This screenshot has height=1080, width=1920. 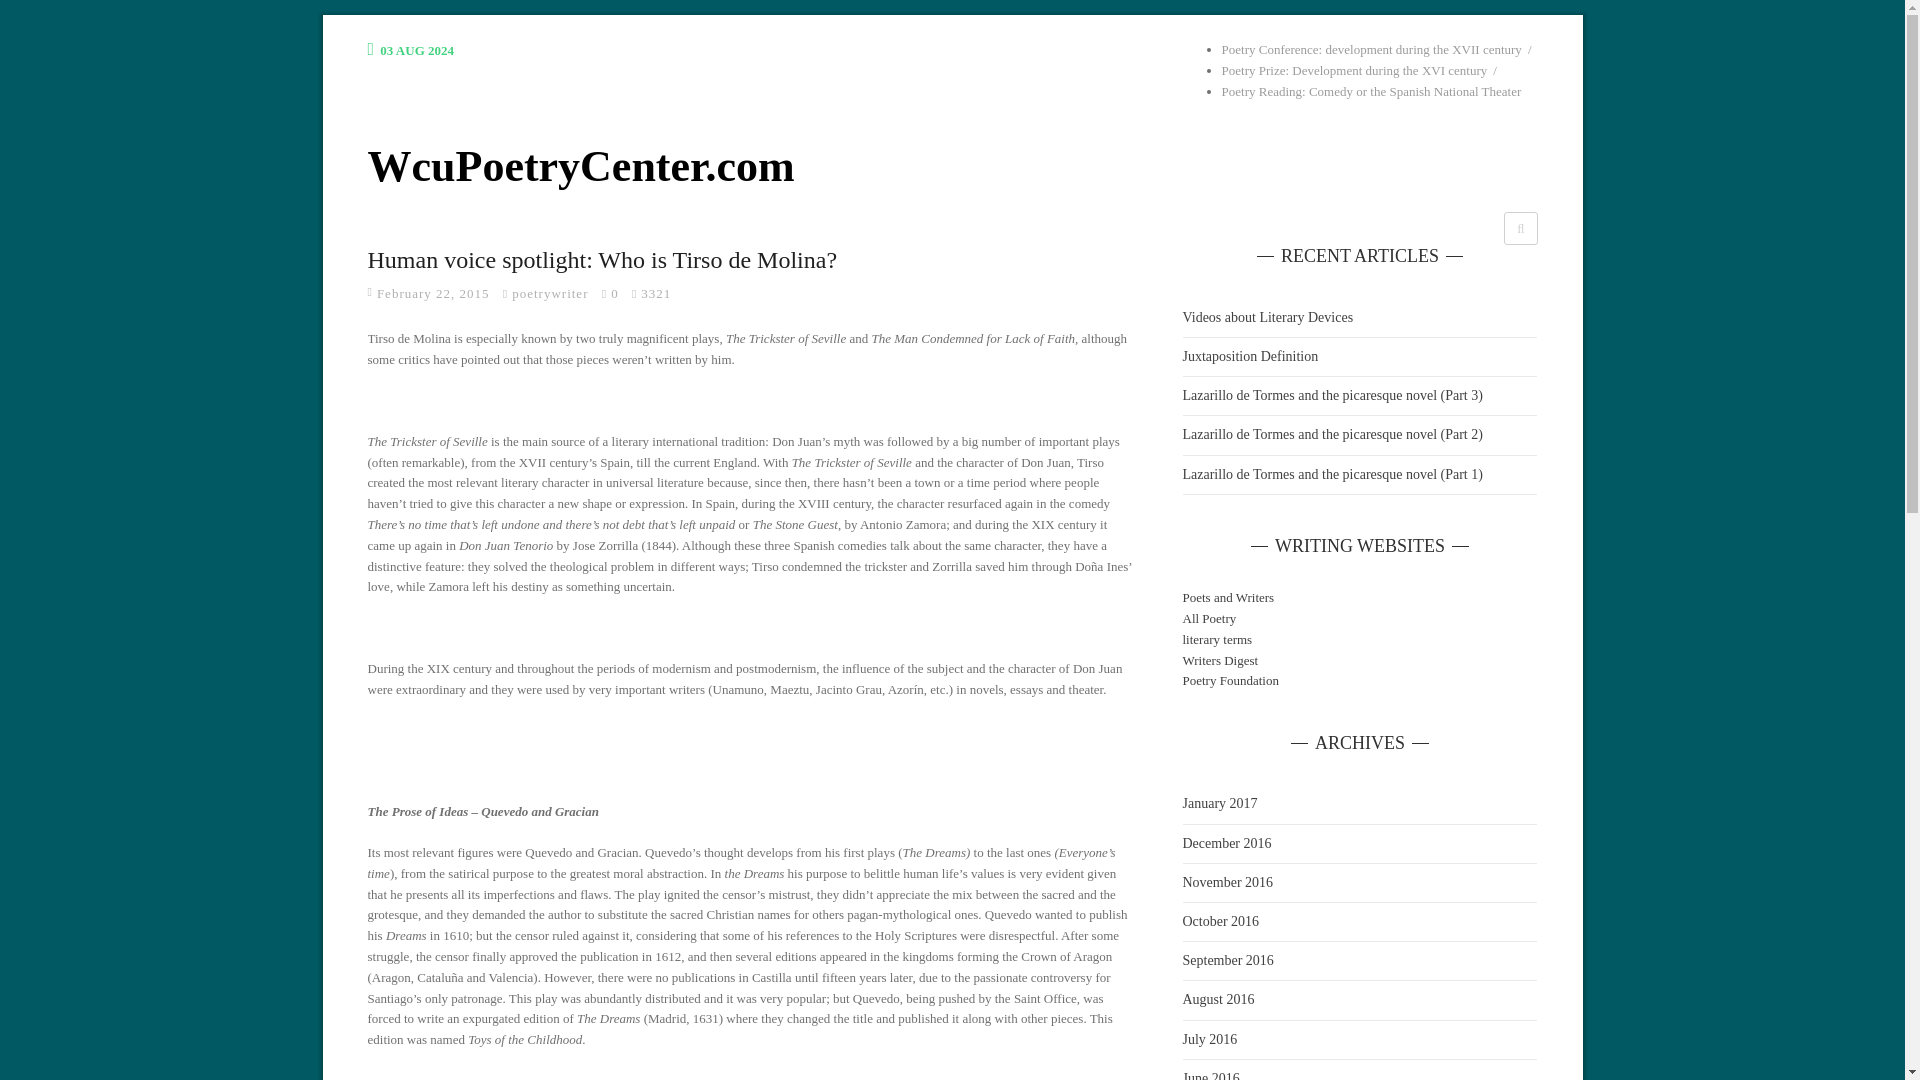 I want to click on All Poetry, so click(x=1209, y=618).